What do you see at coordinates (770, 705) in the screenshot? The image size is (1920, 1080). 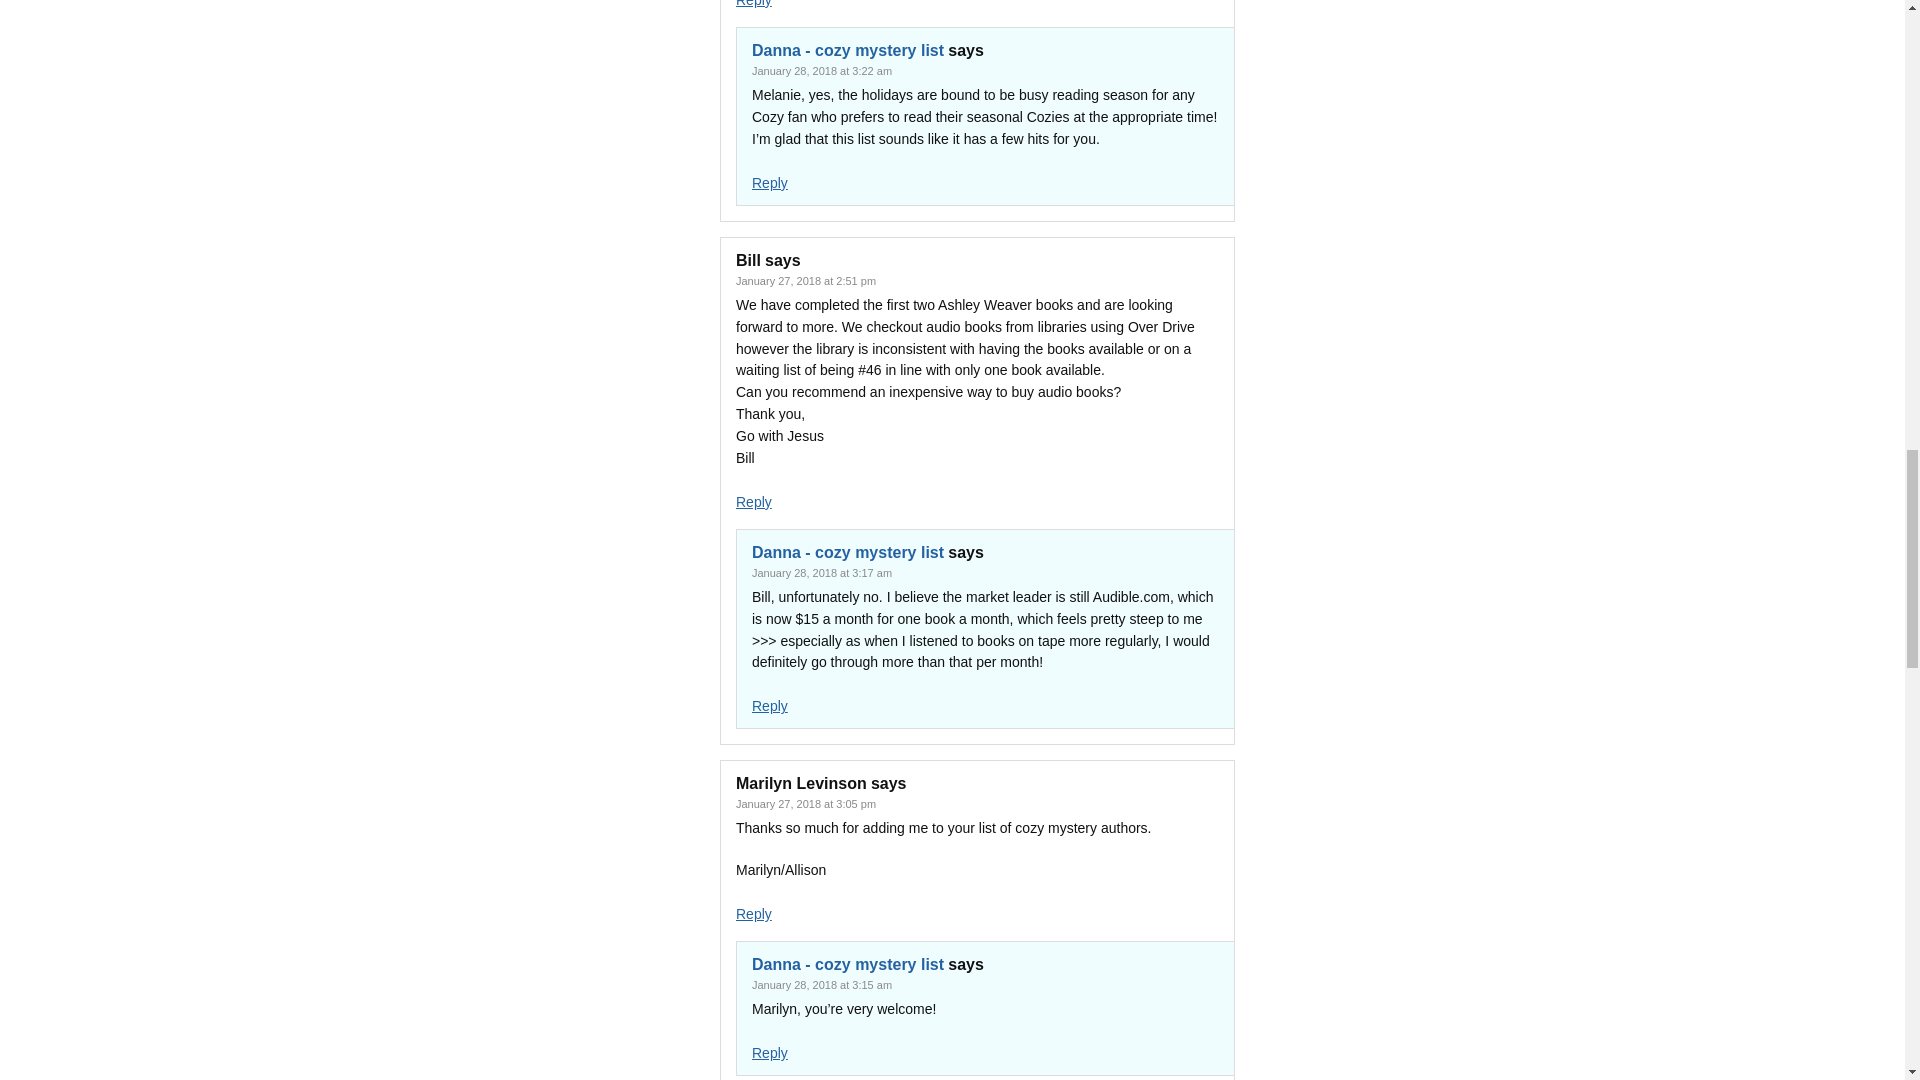 I see `Reply` at bounding box center [770, 705].